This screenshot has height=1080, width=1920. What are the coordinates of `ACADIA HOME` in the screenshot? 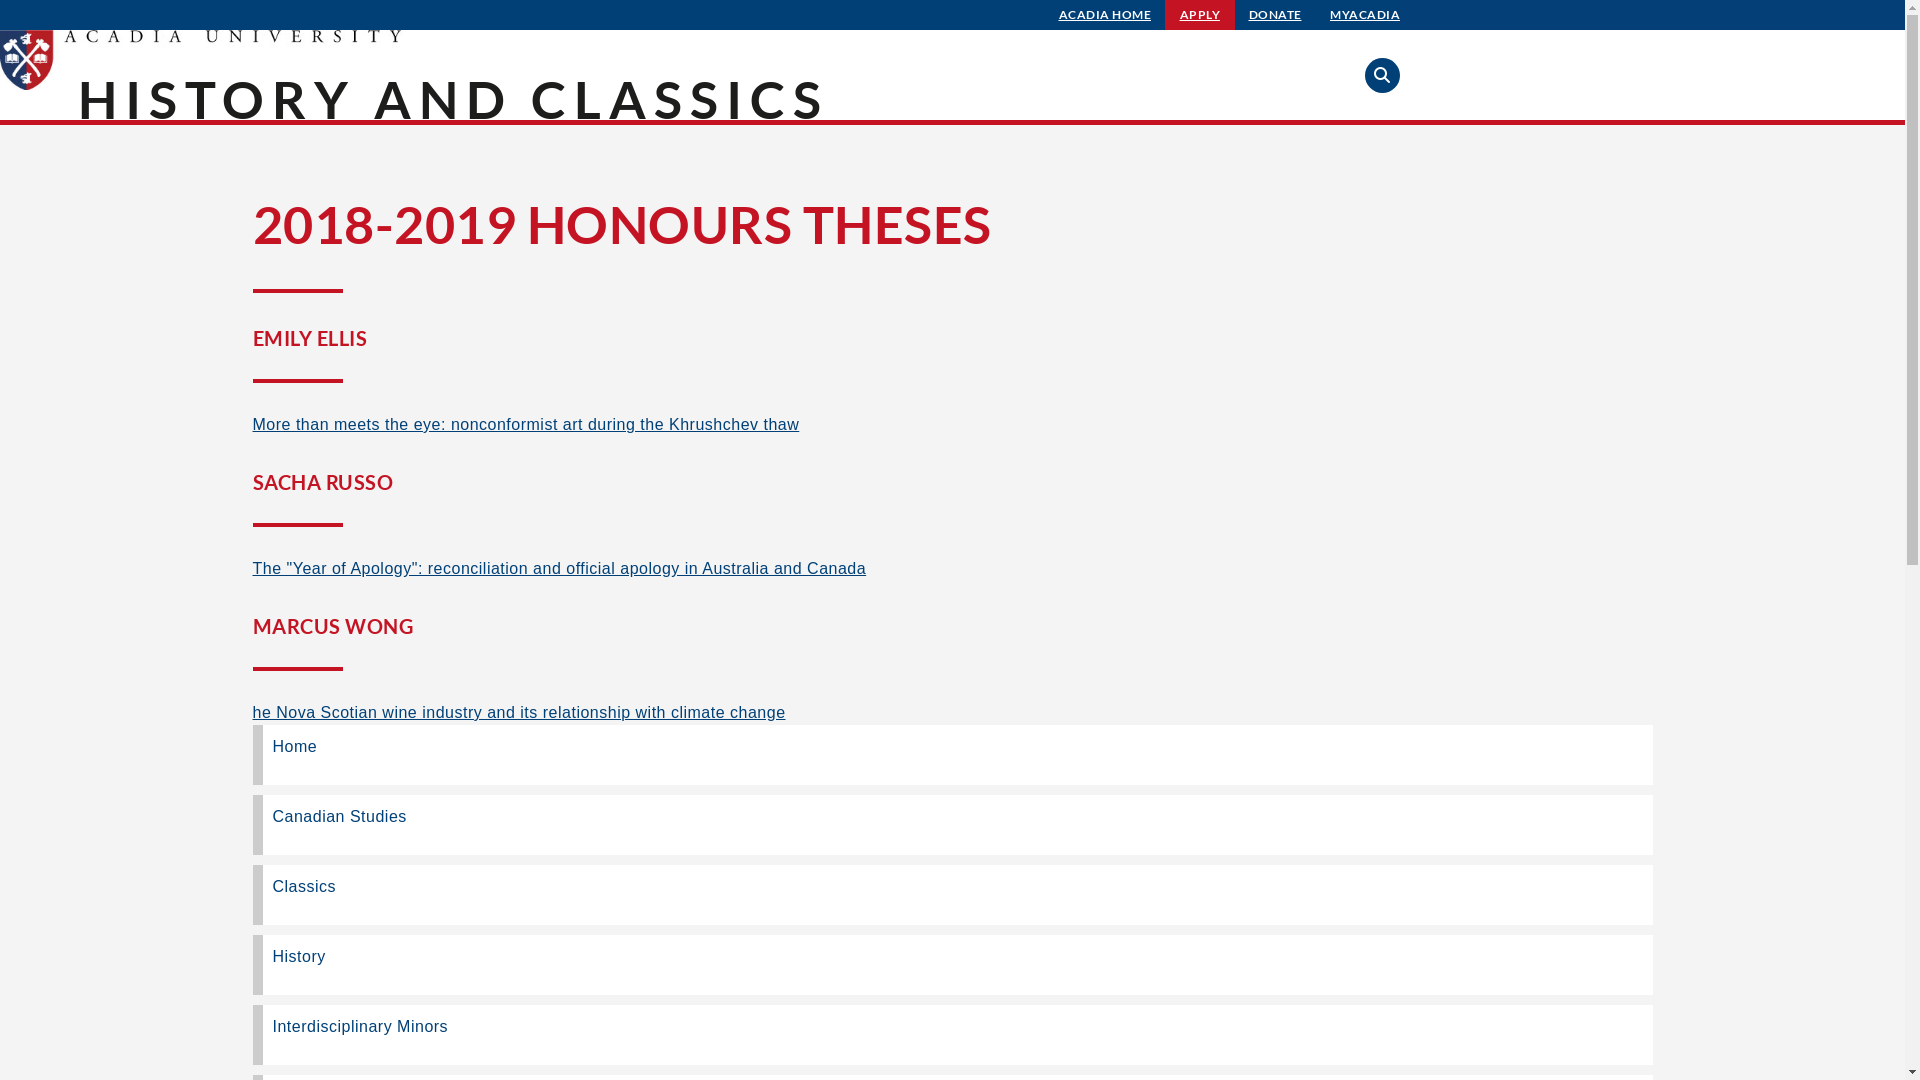 It's located at (1106, 15).